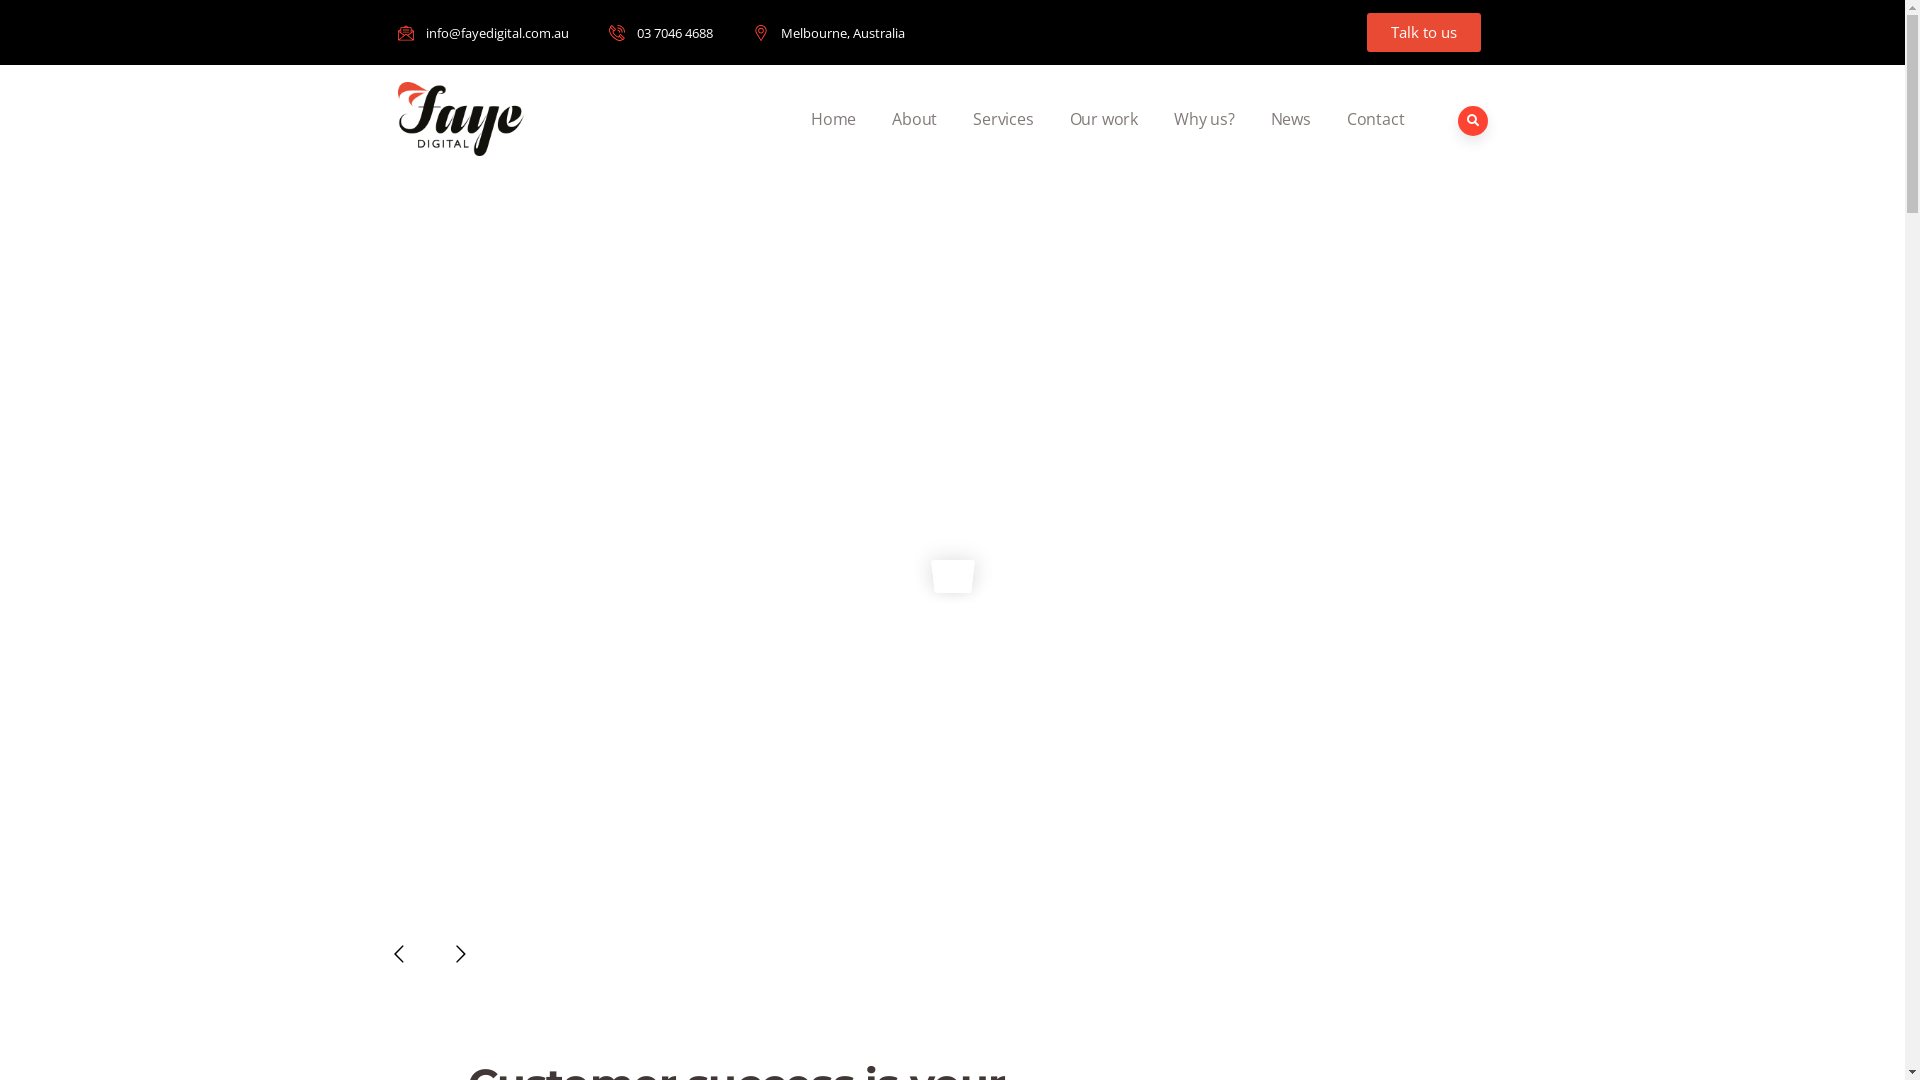  What do you see at coordinates (1291, 119) in the screenshot?
I see `News` at bounding box center [1291, 119].